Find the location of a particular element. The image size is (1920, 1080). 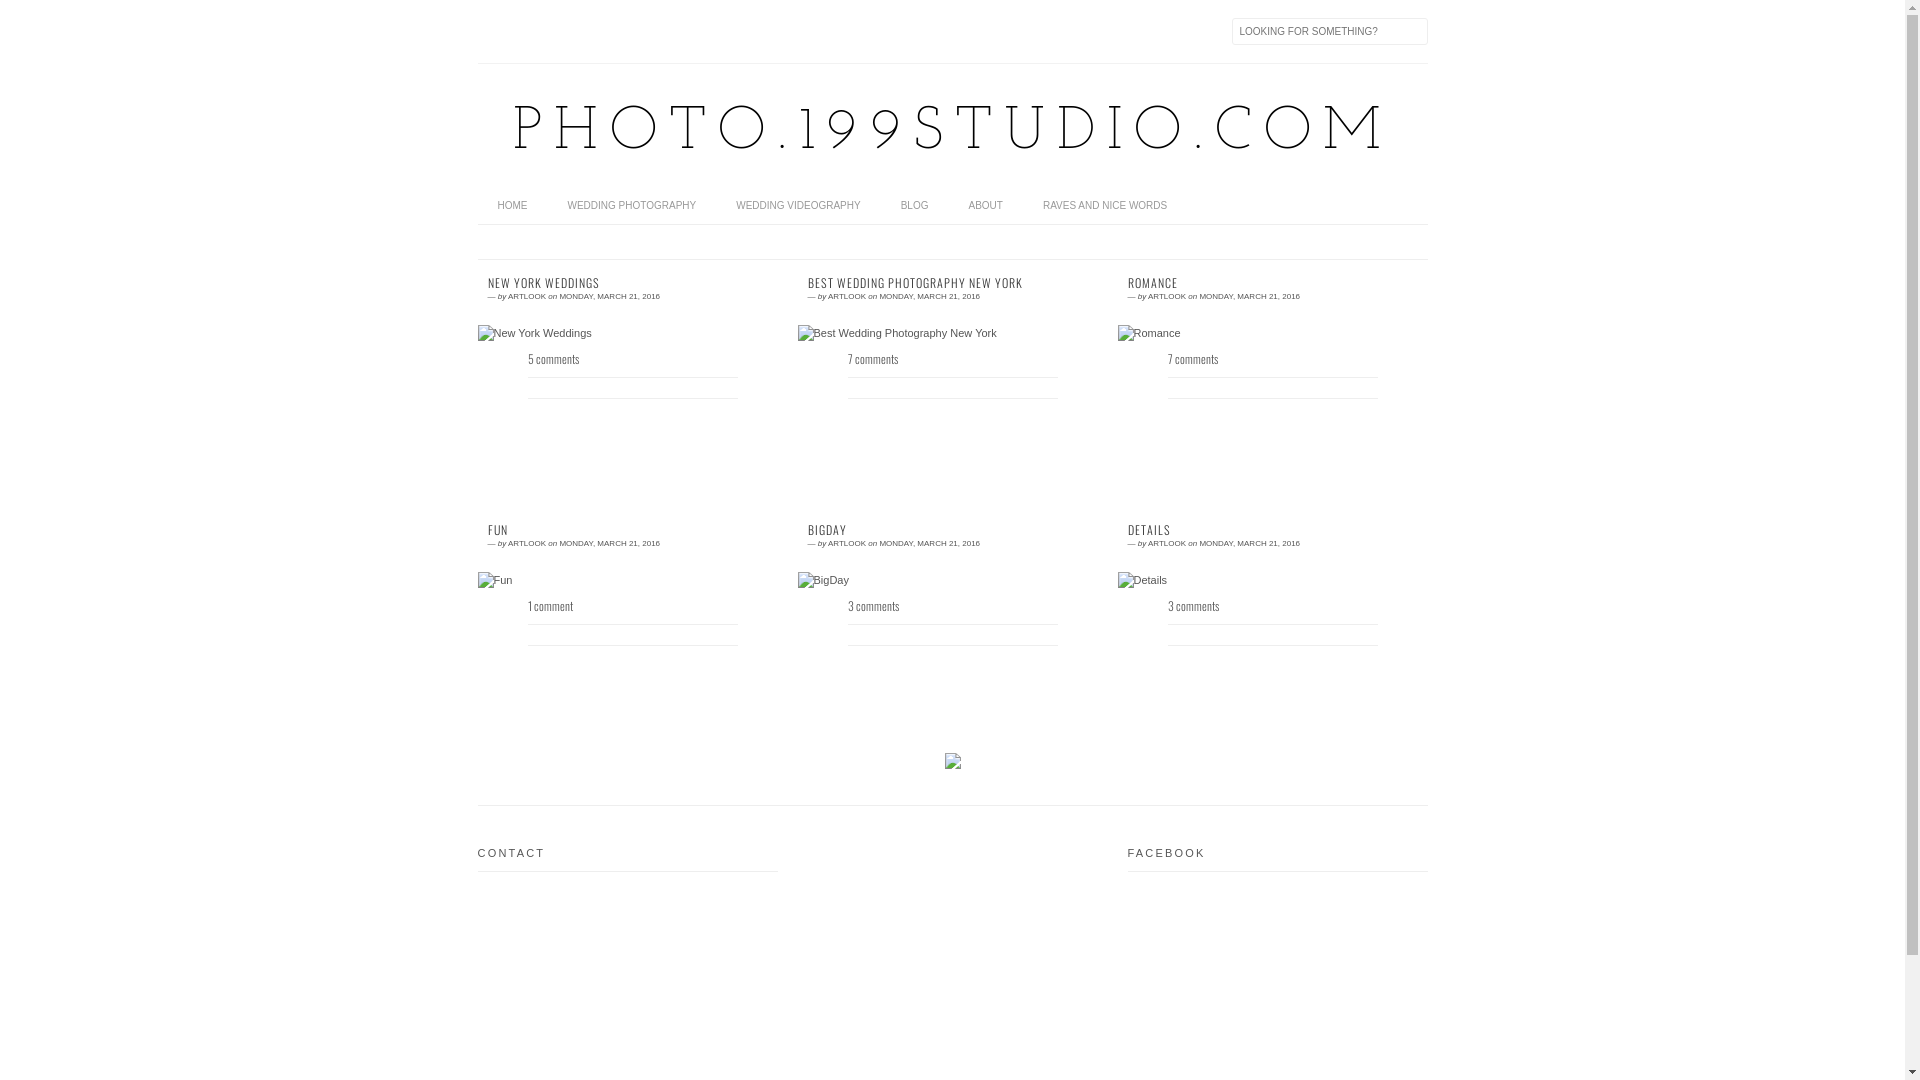

ROMANCE is located at coordinates (1273, 284).